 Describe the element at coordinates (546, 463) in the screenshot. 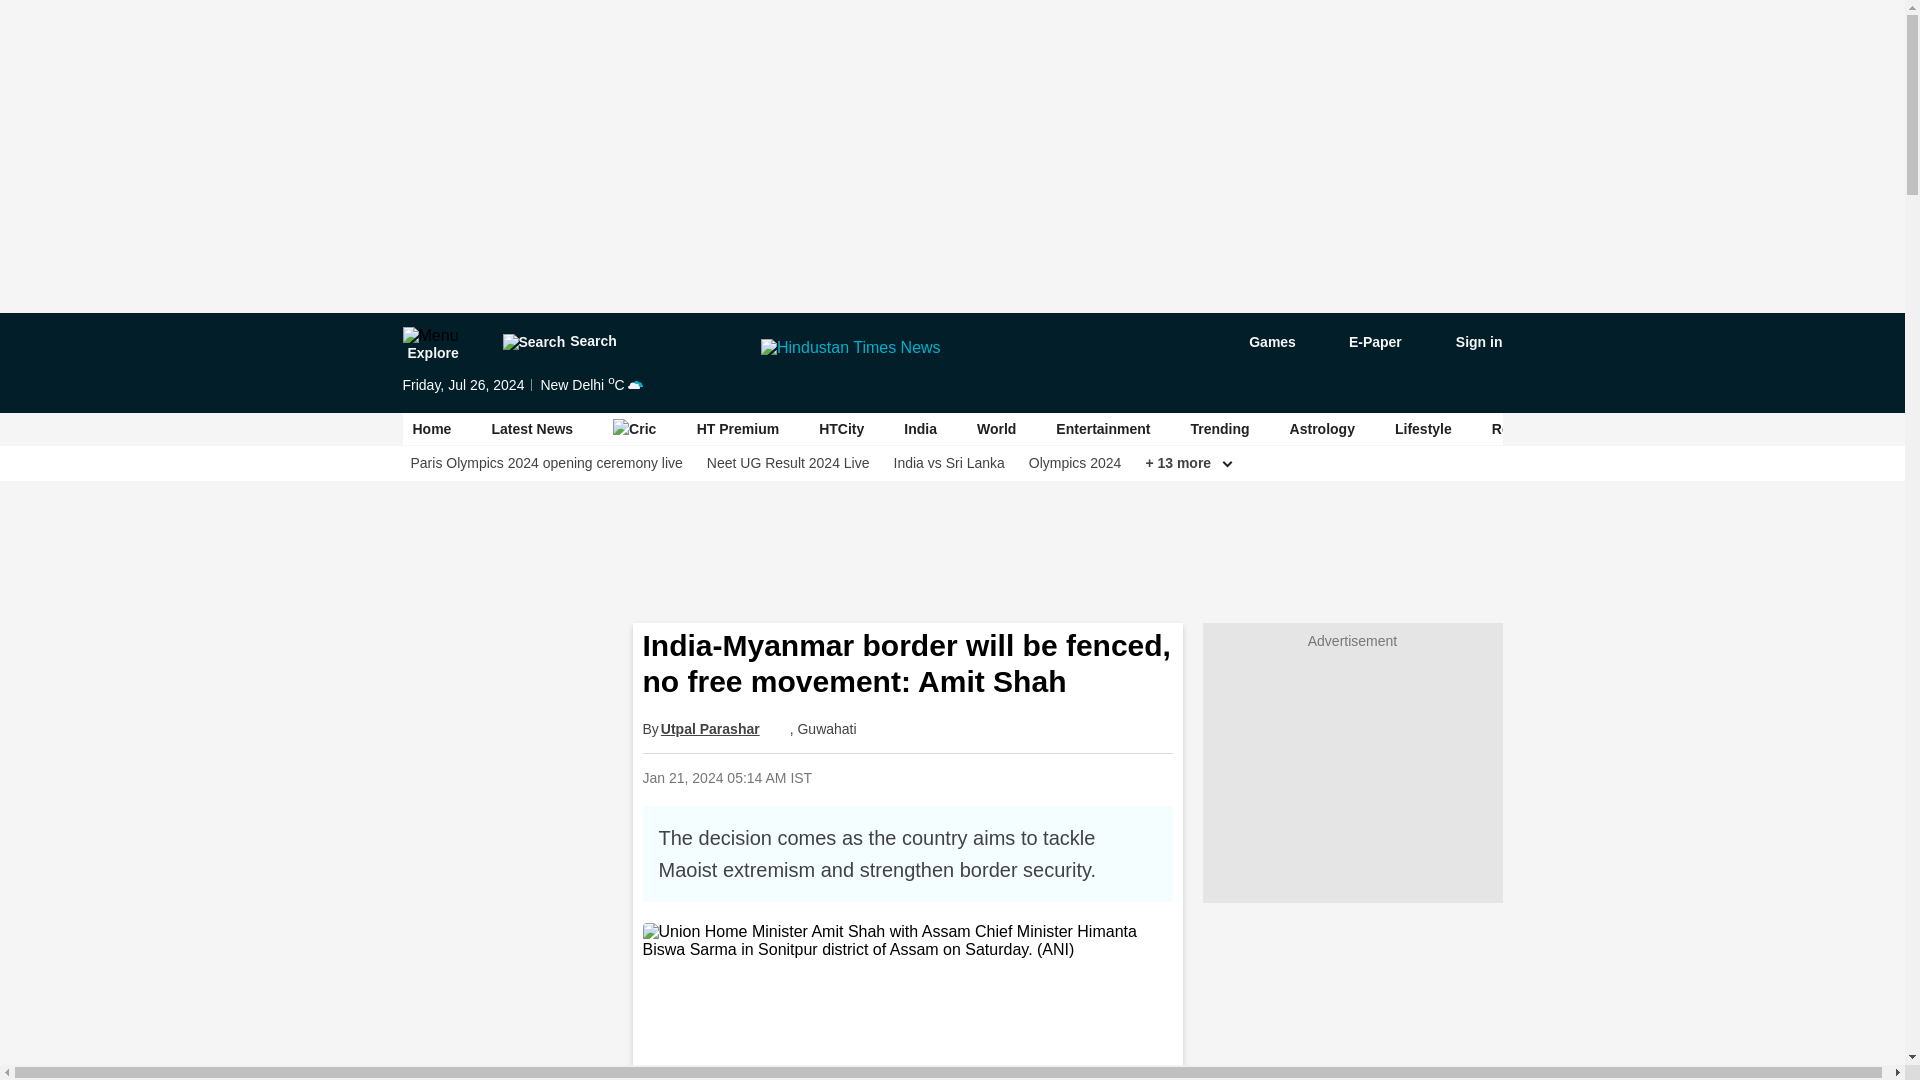

I see `Paris Olympics 2024 opening ceremony live` at that location.